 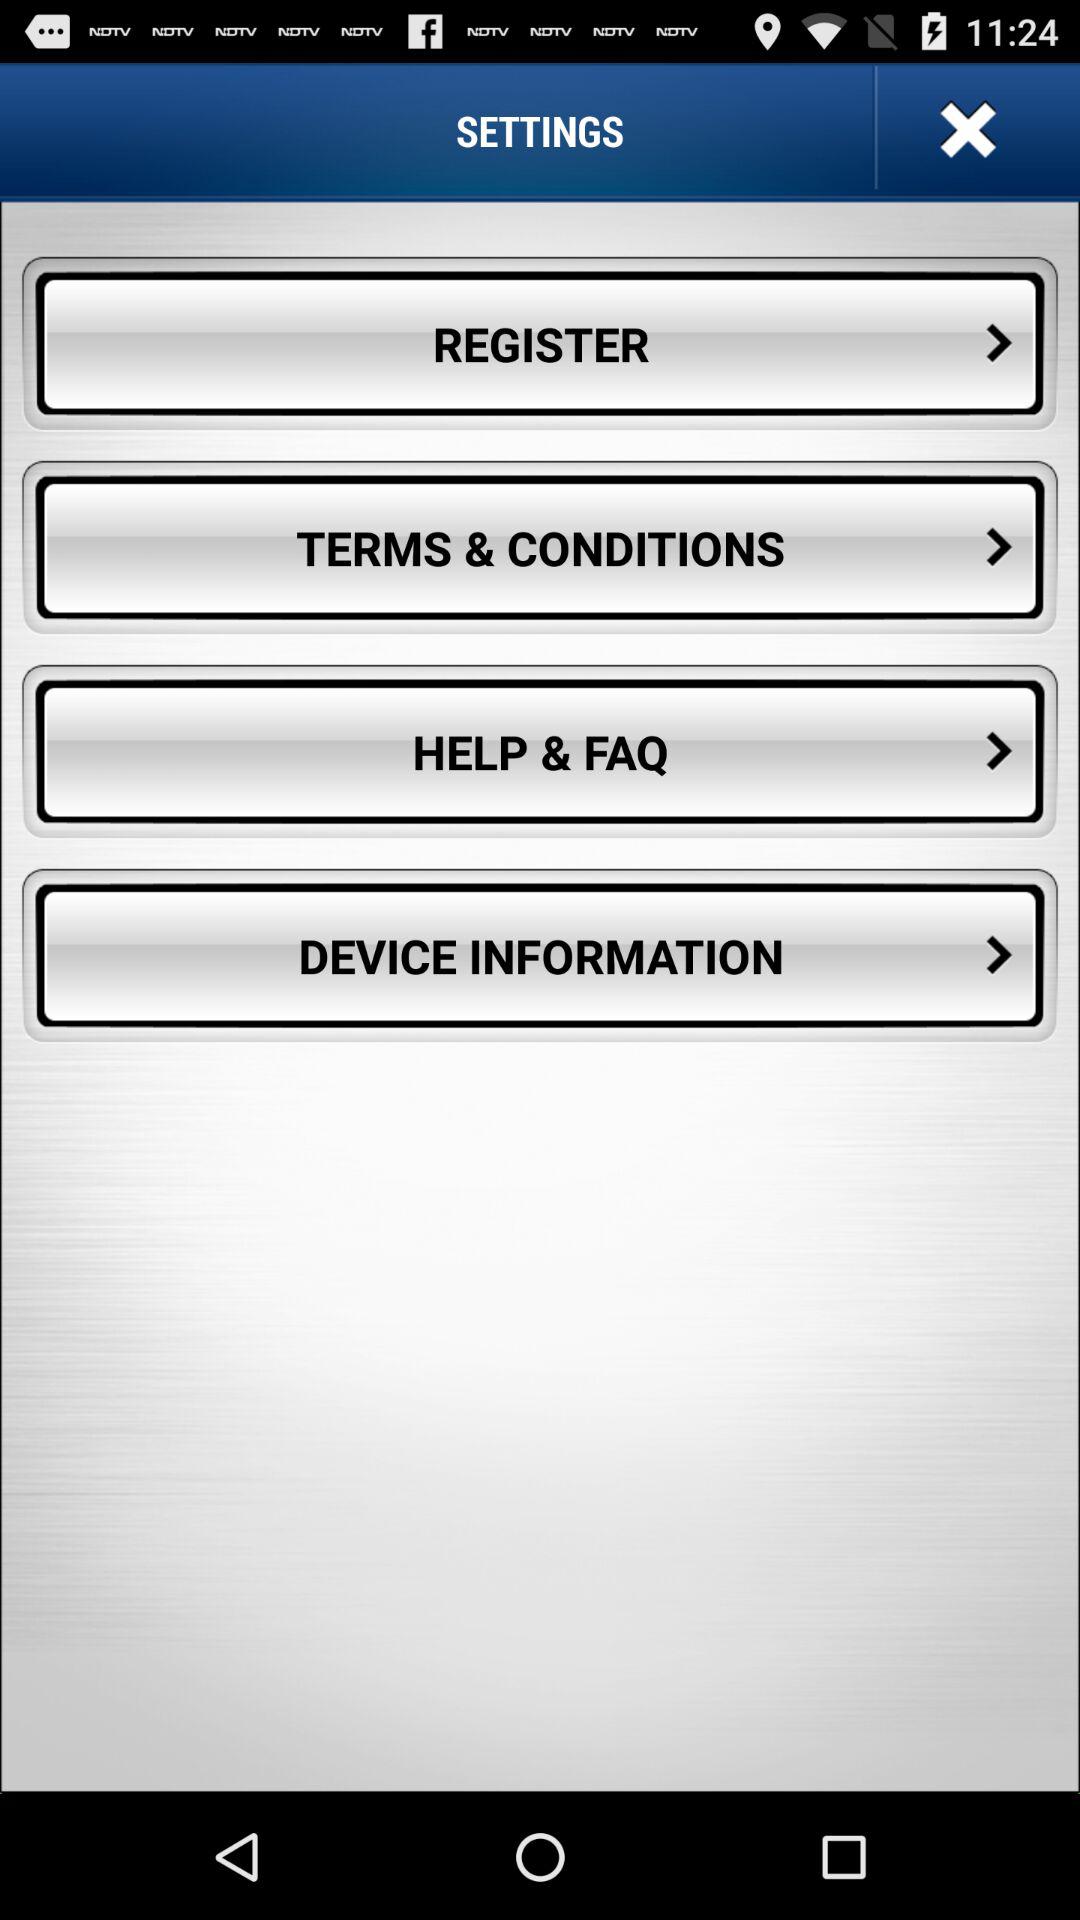 What do you see at coordinates (540, 344) in the screenshot?
I see `tap register button` at bounding box center [540, 344].